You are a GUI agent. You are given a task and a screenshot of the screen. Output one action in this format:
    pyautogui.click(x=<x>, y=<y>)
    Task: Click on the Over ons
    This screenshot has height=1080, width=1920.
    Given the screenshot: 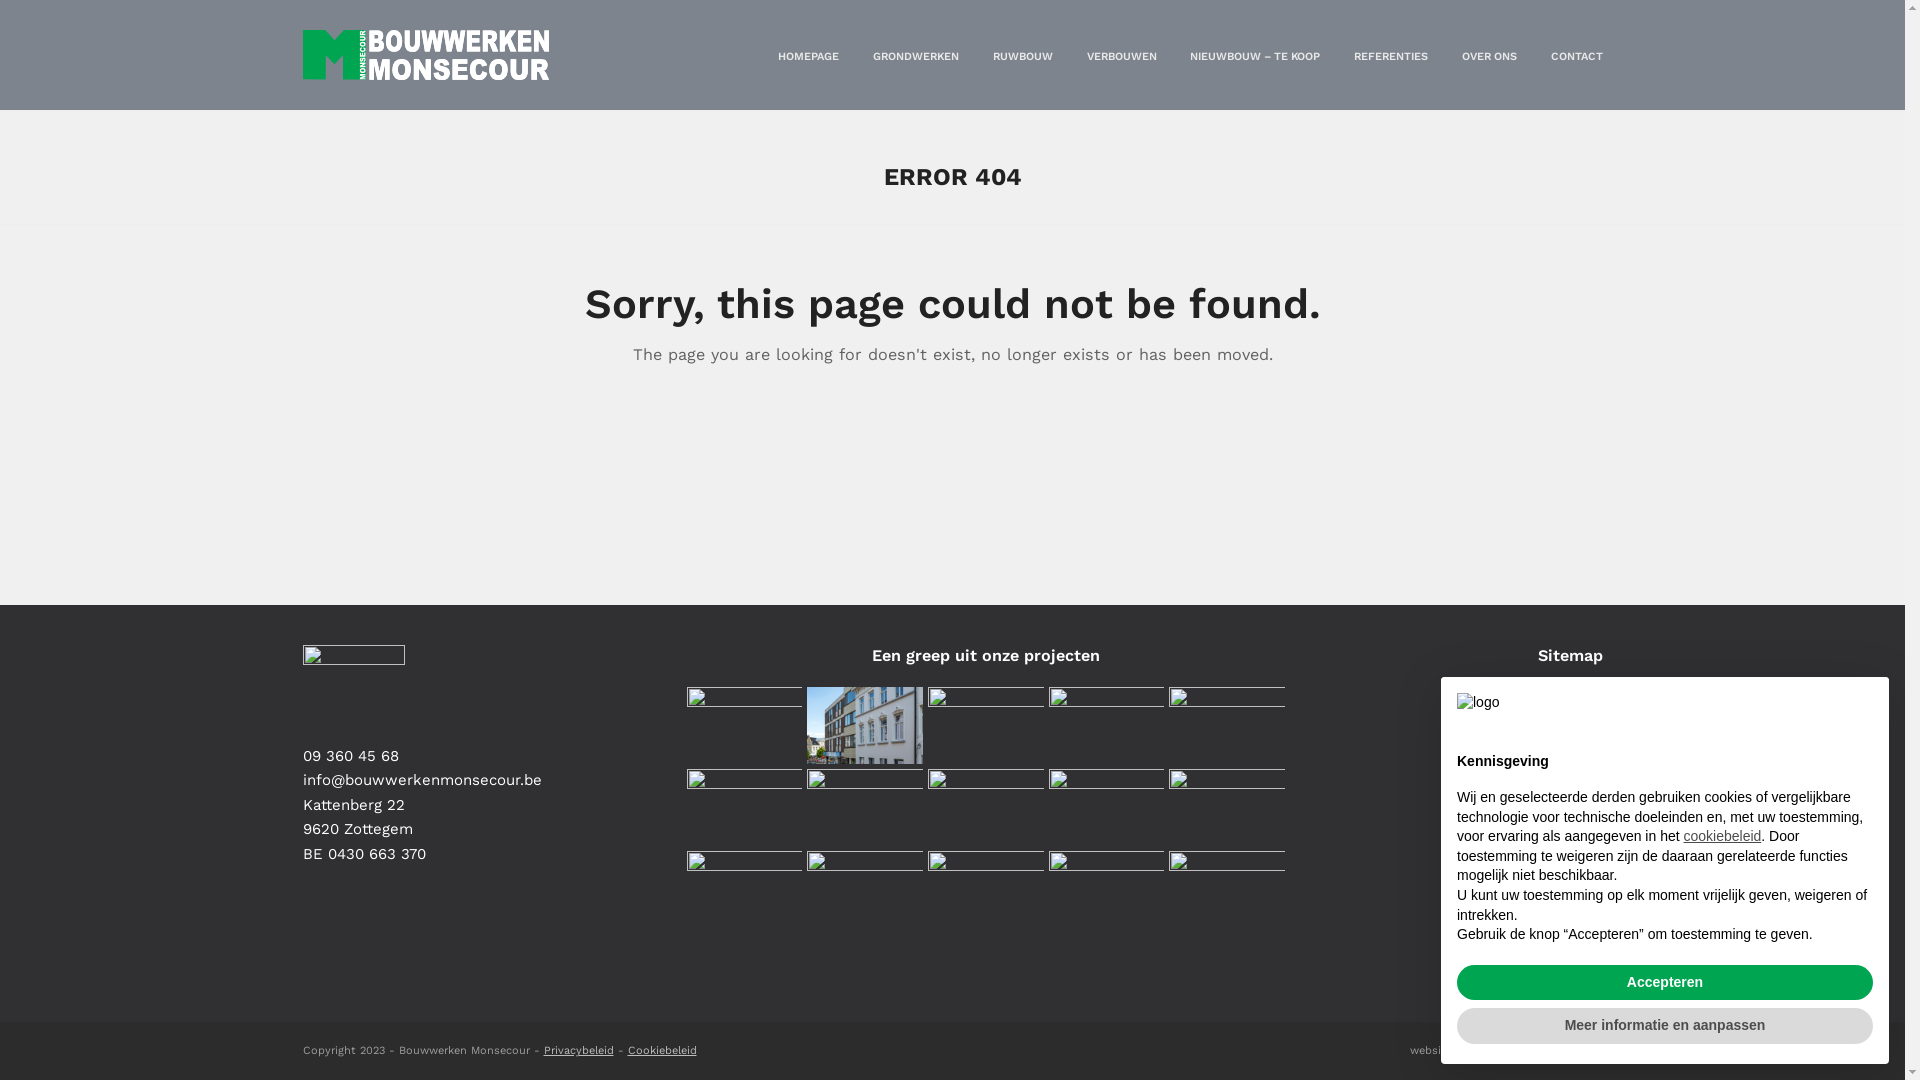 What is the action you would take?
    pyautogui.click(x=1570, y=943)
    